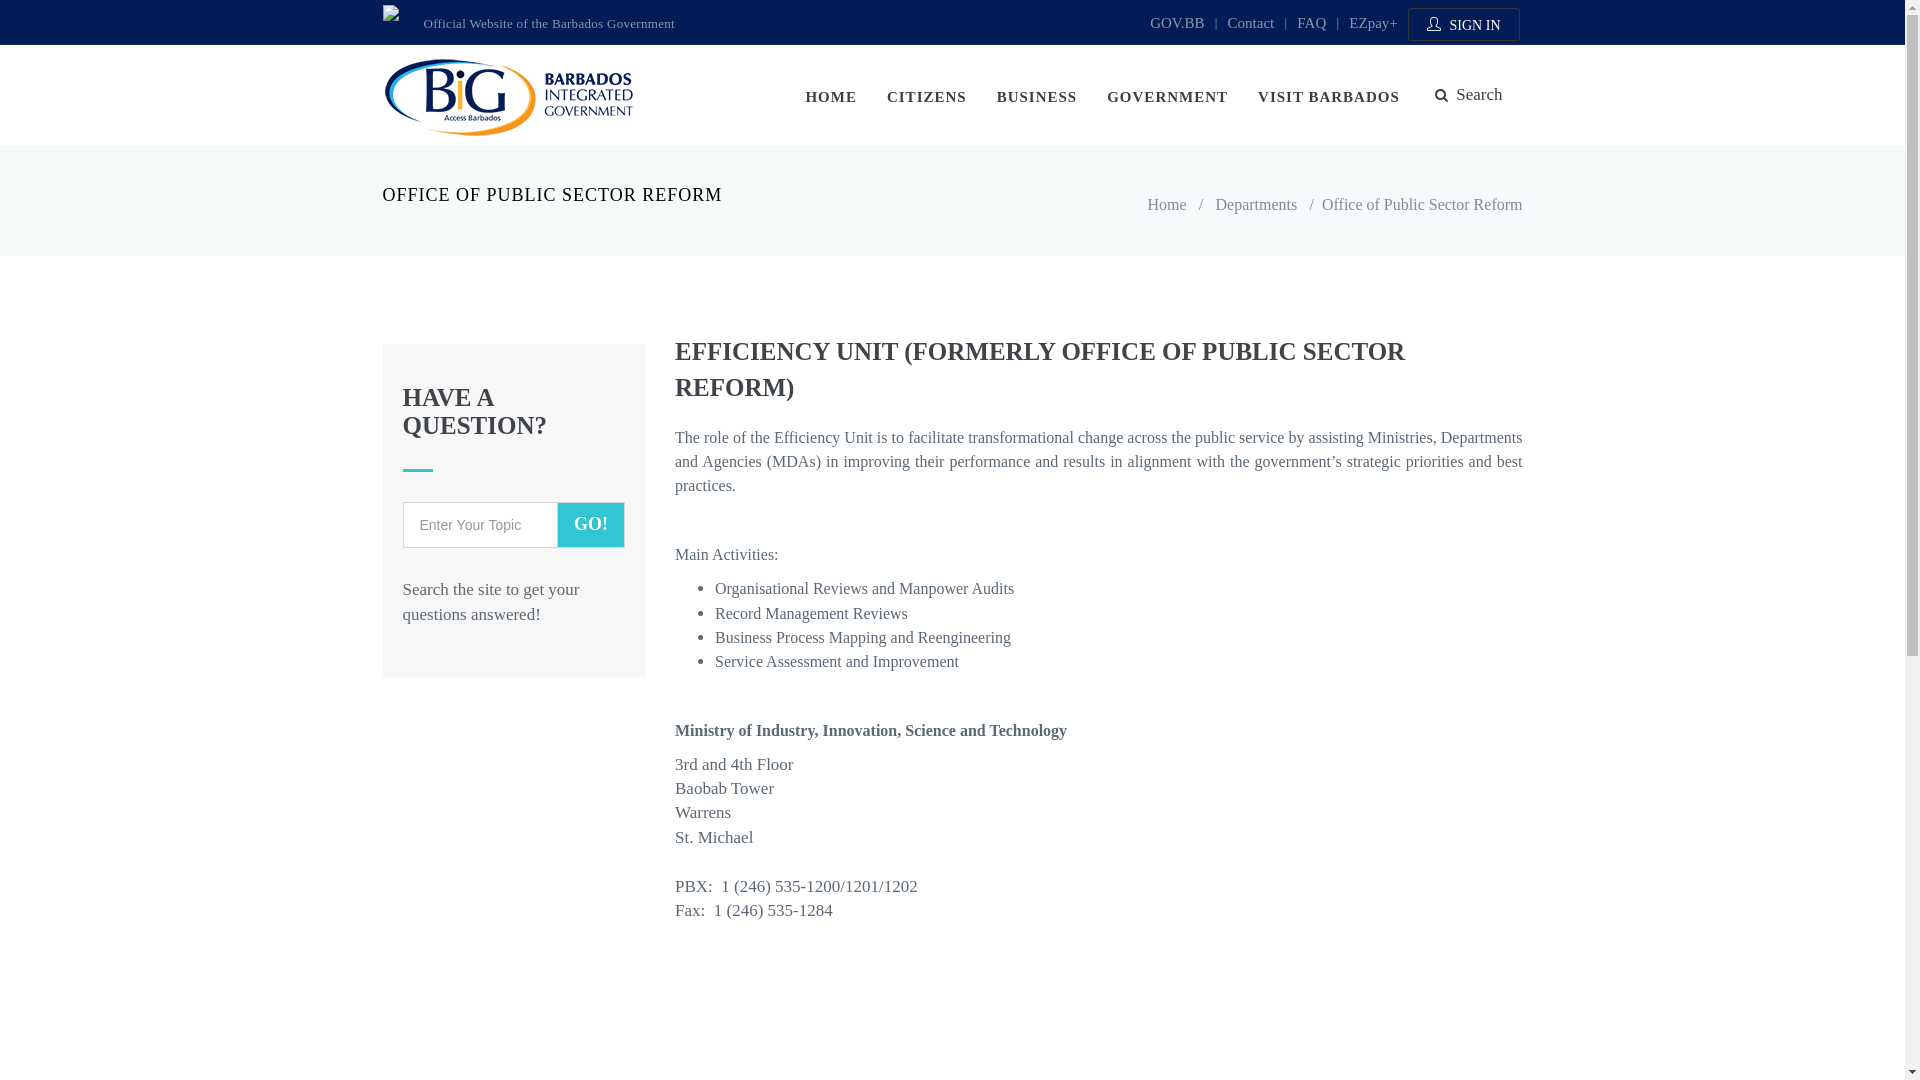  What do you see at coordinates (591, 525) in the screenshot?
I see `GO!` at bounding box center [591, 525].